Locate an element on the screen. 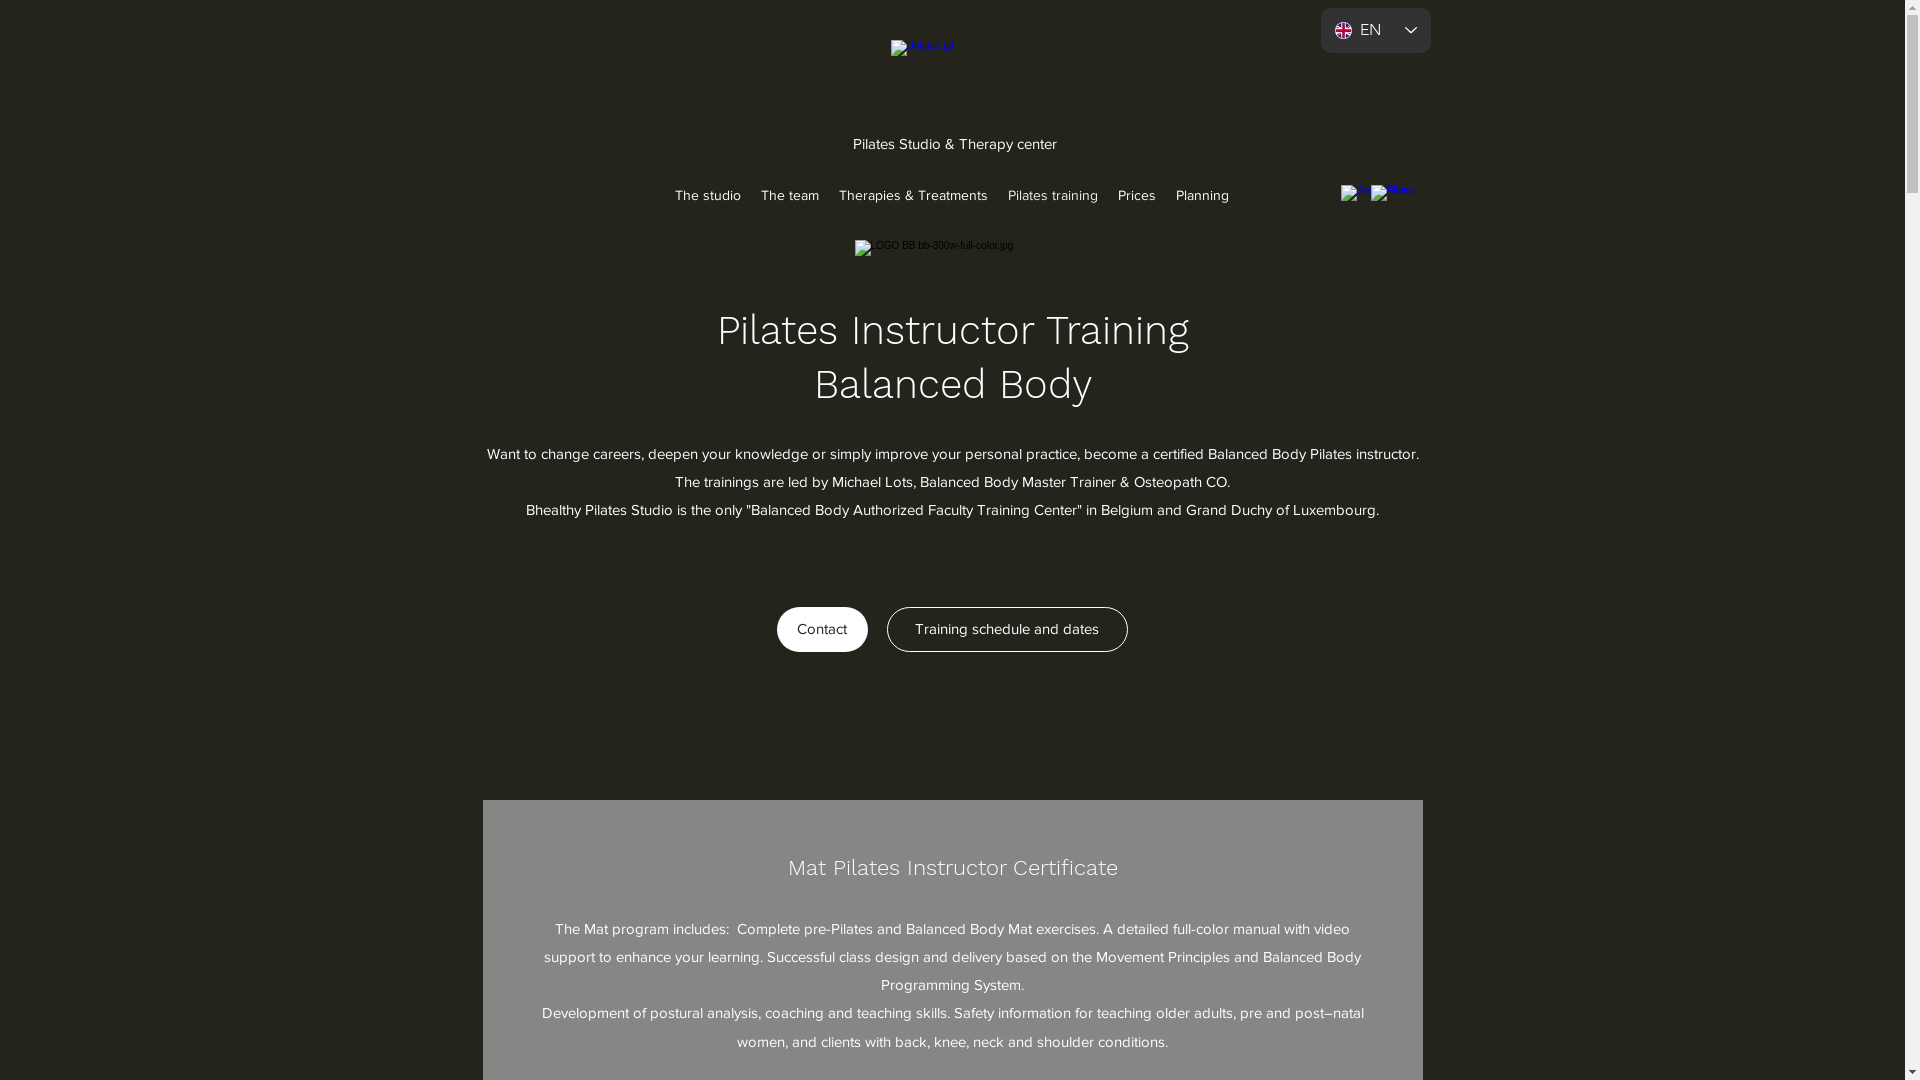 This screenshot has width=1920, height=1080. Pilates training is located at coordinates (1053, 195).